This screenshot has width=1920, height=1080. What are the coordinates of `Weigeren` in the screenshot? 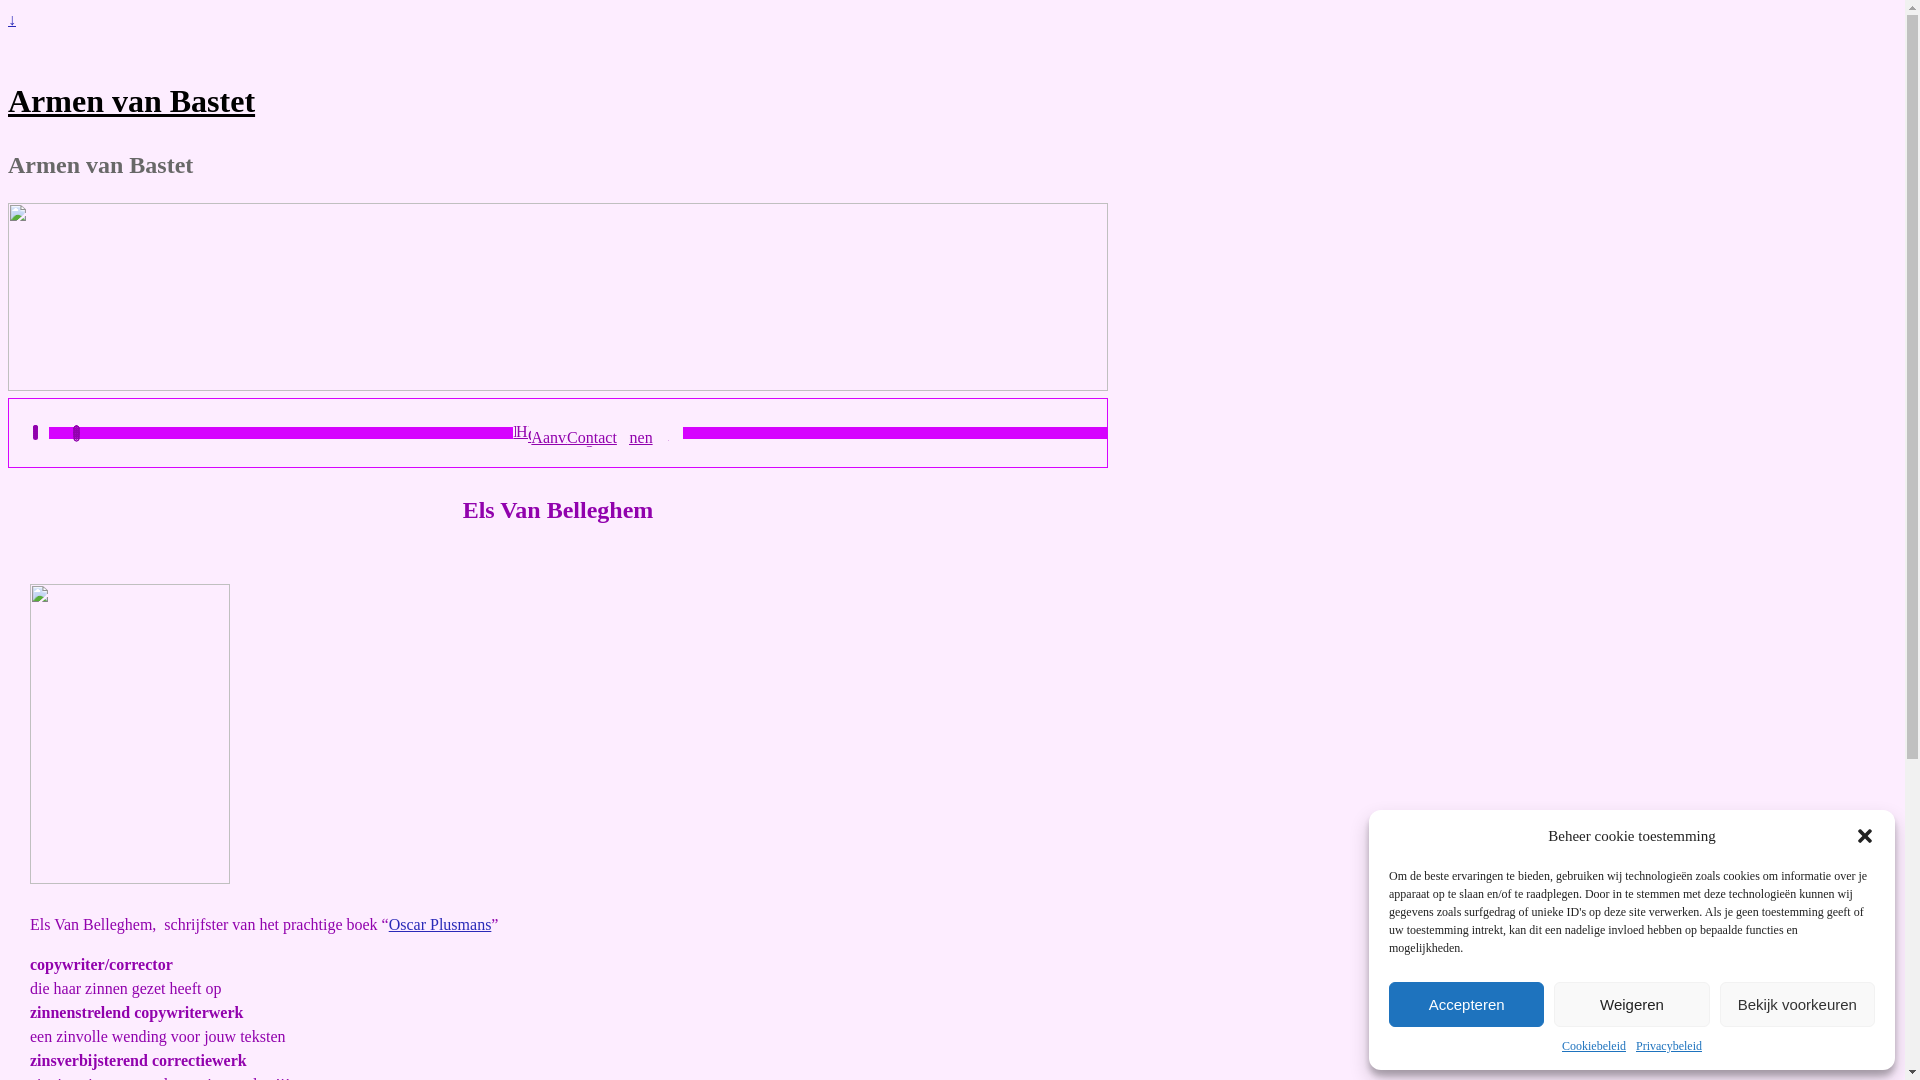 It's located at (1632, 1004).